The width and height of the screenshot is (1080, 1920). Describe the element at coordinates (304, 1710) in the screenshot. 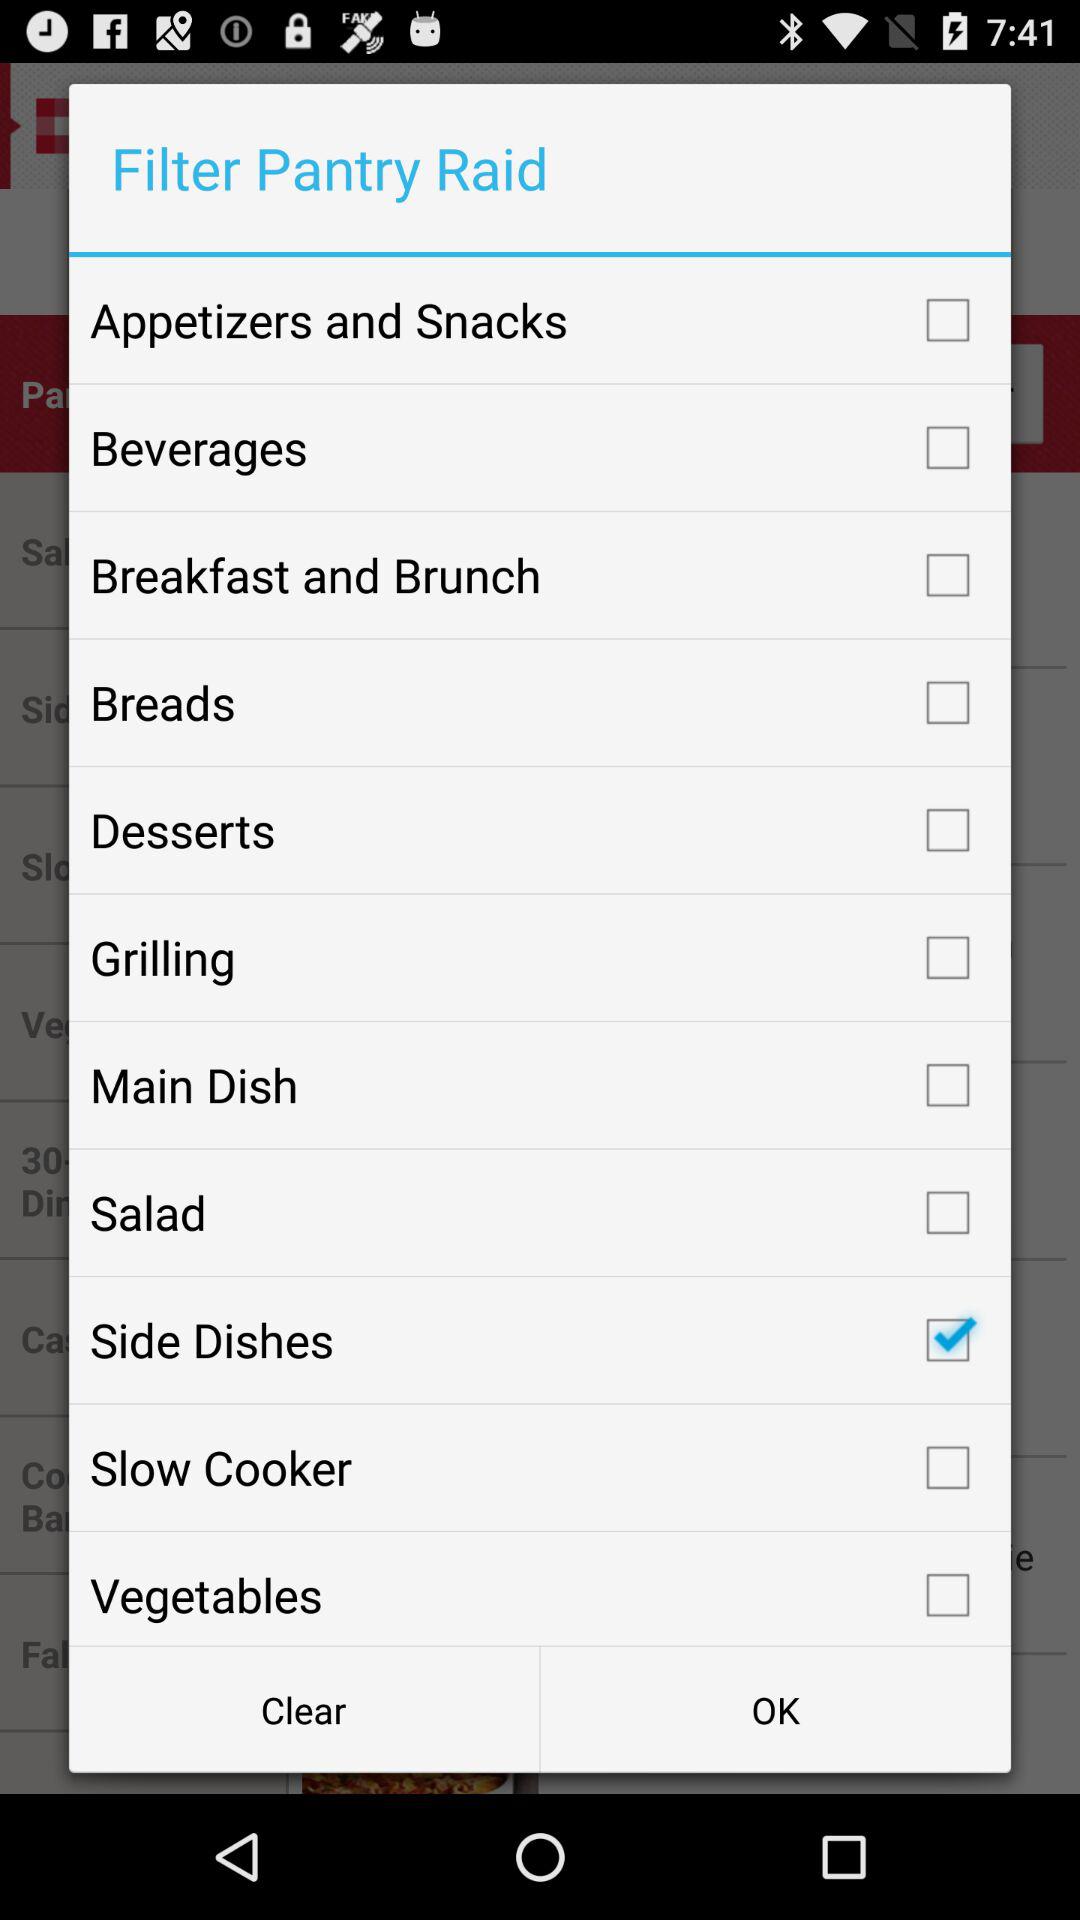

I see `choose item to the left of the ok item` at that location.